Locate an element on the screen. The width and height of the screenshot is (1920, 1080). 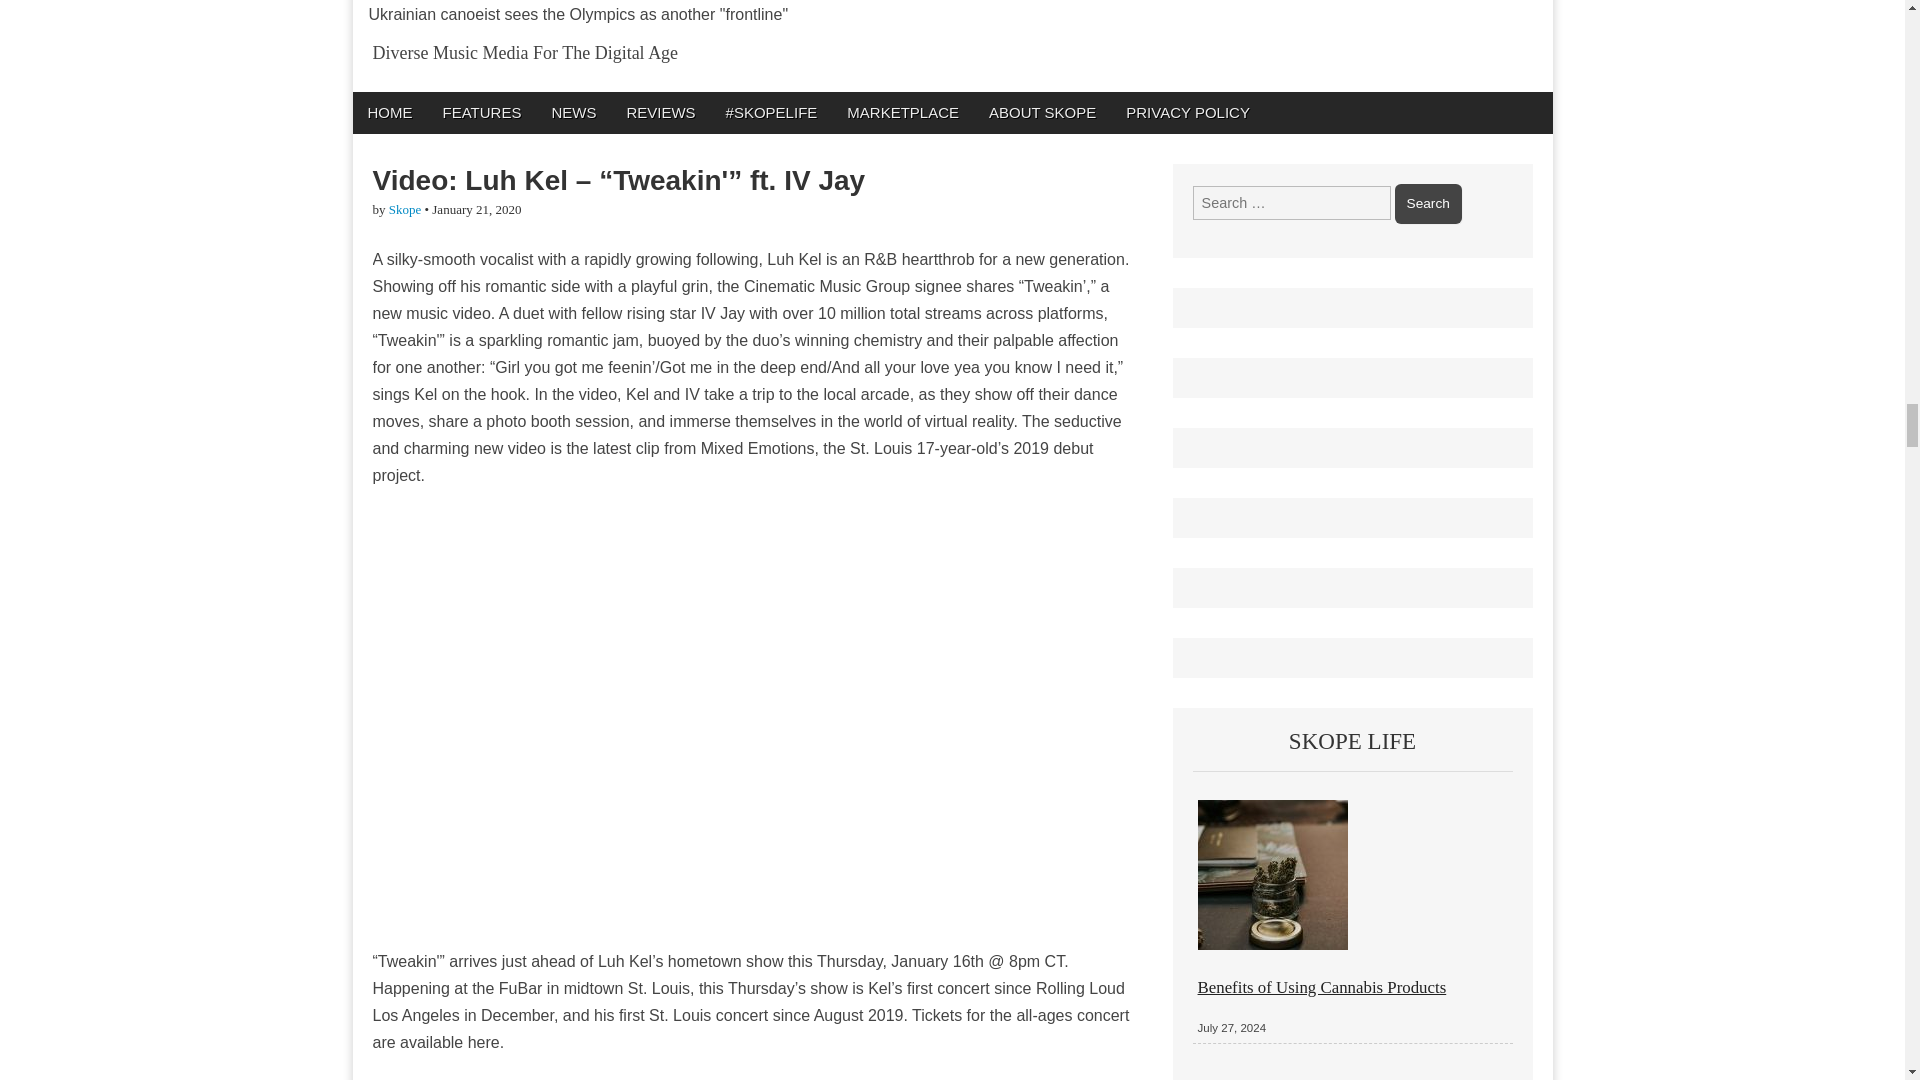
Search is located at coordinates (1428, 203).